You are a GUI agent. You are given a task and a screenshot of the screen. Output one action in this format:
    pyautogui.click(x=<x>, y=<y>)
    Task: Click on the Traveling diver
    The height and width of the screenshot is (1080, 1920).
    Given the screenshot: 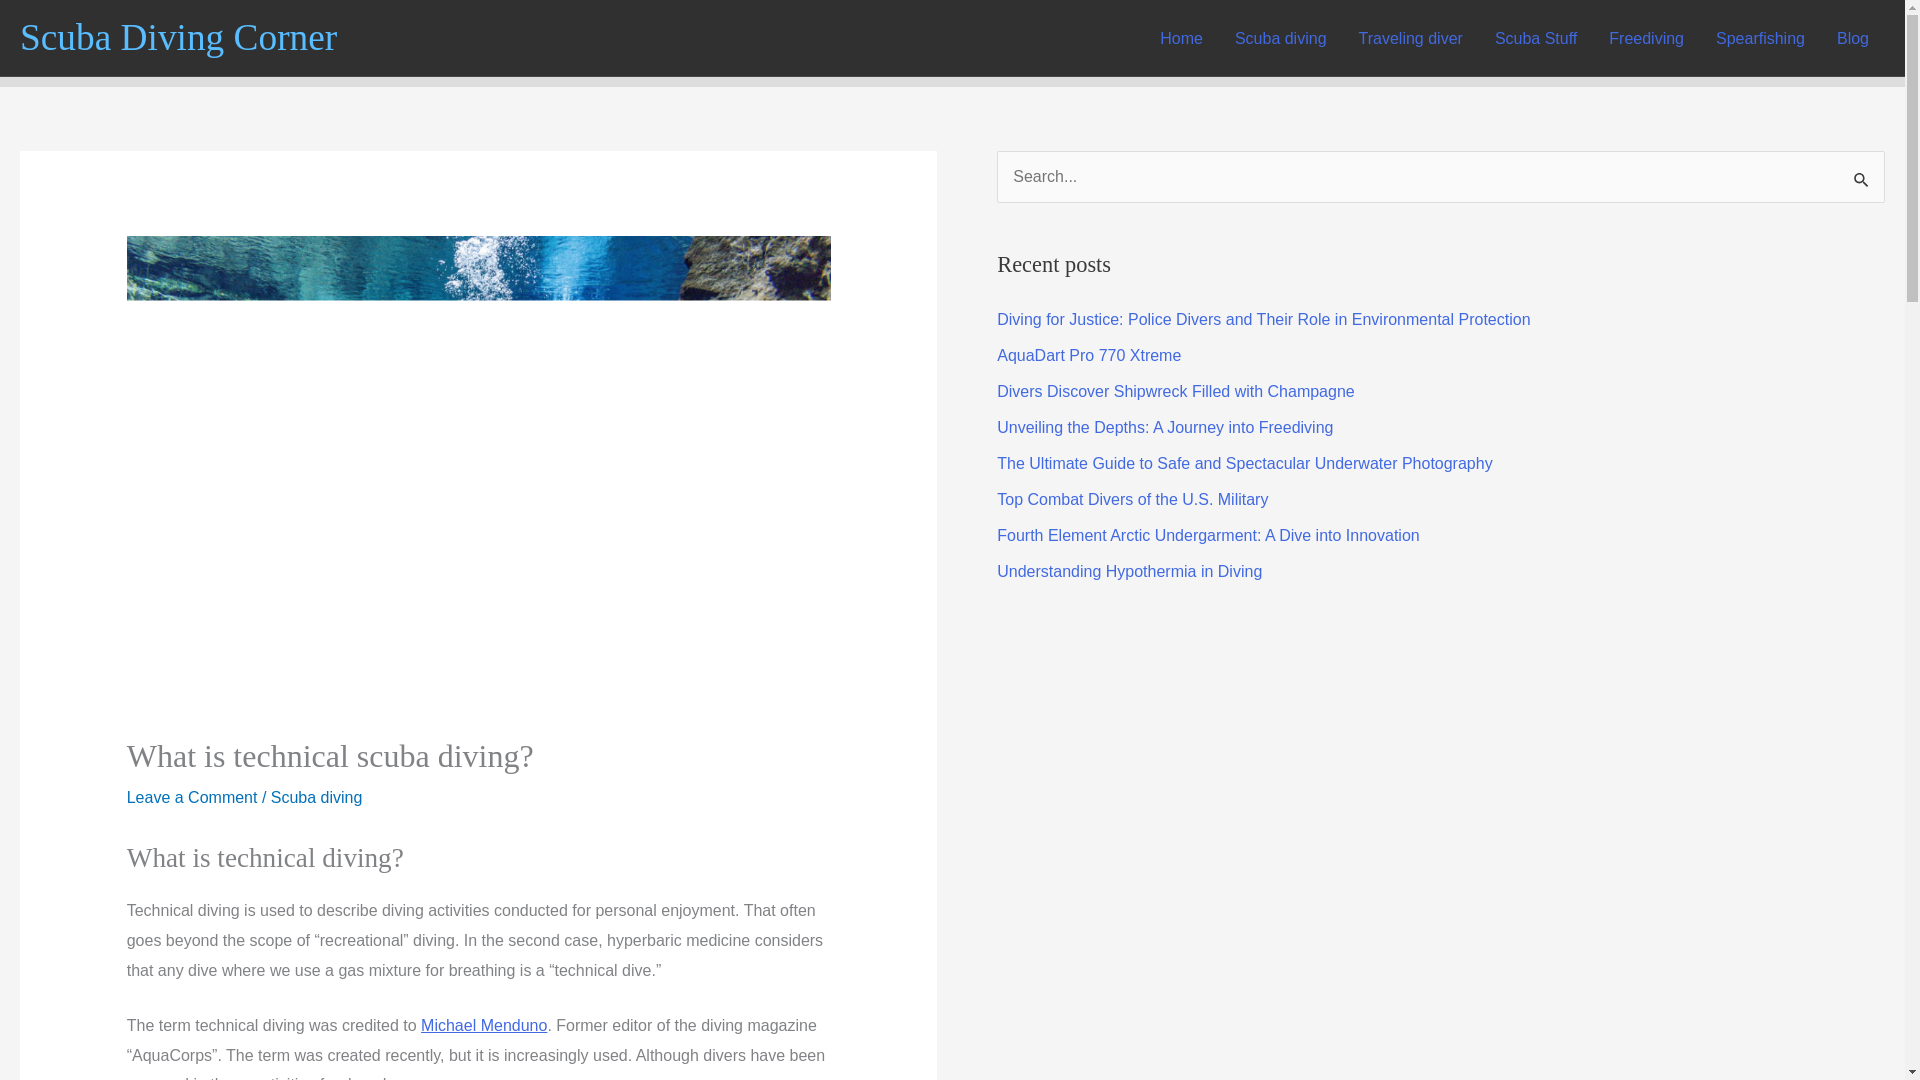 What is the action you would take?
    pyautogui.click(x=1410, y=38)
    